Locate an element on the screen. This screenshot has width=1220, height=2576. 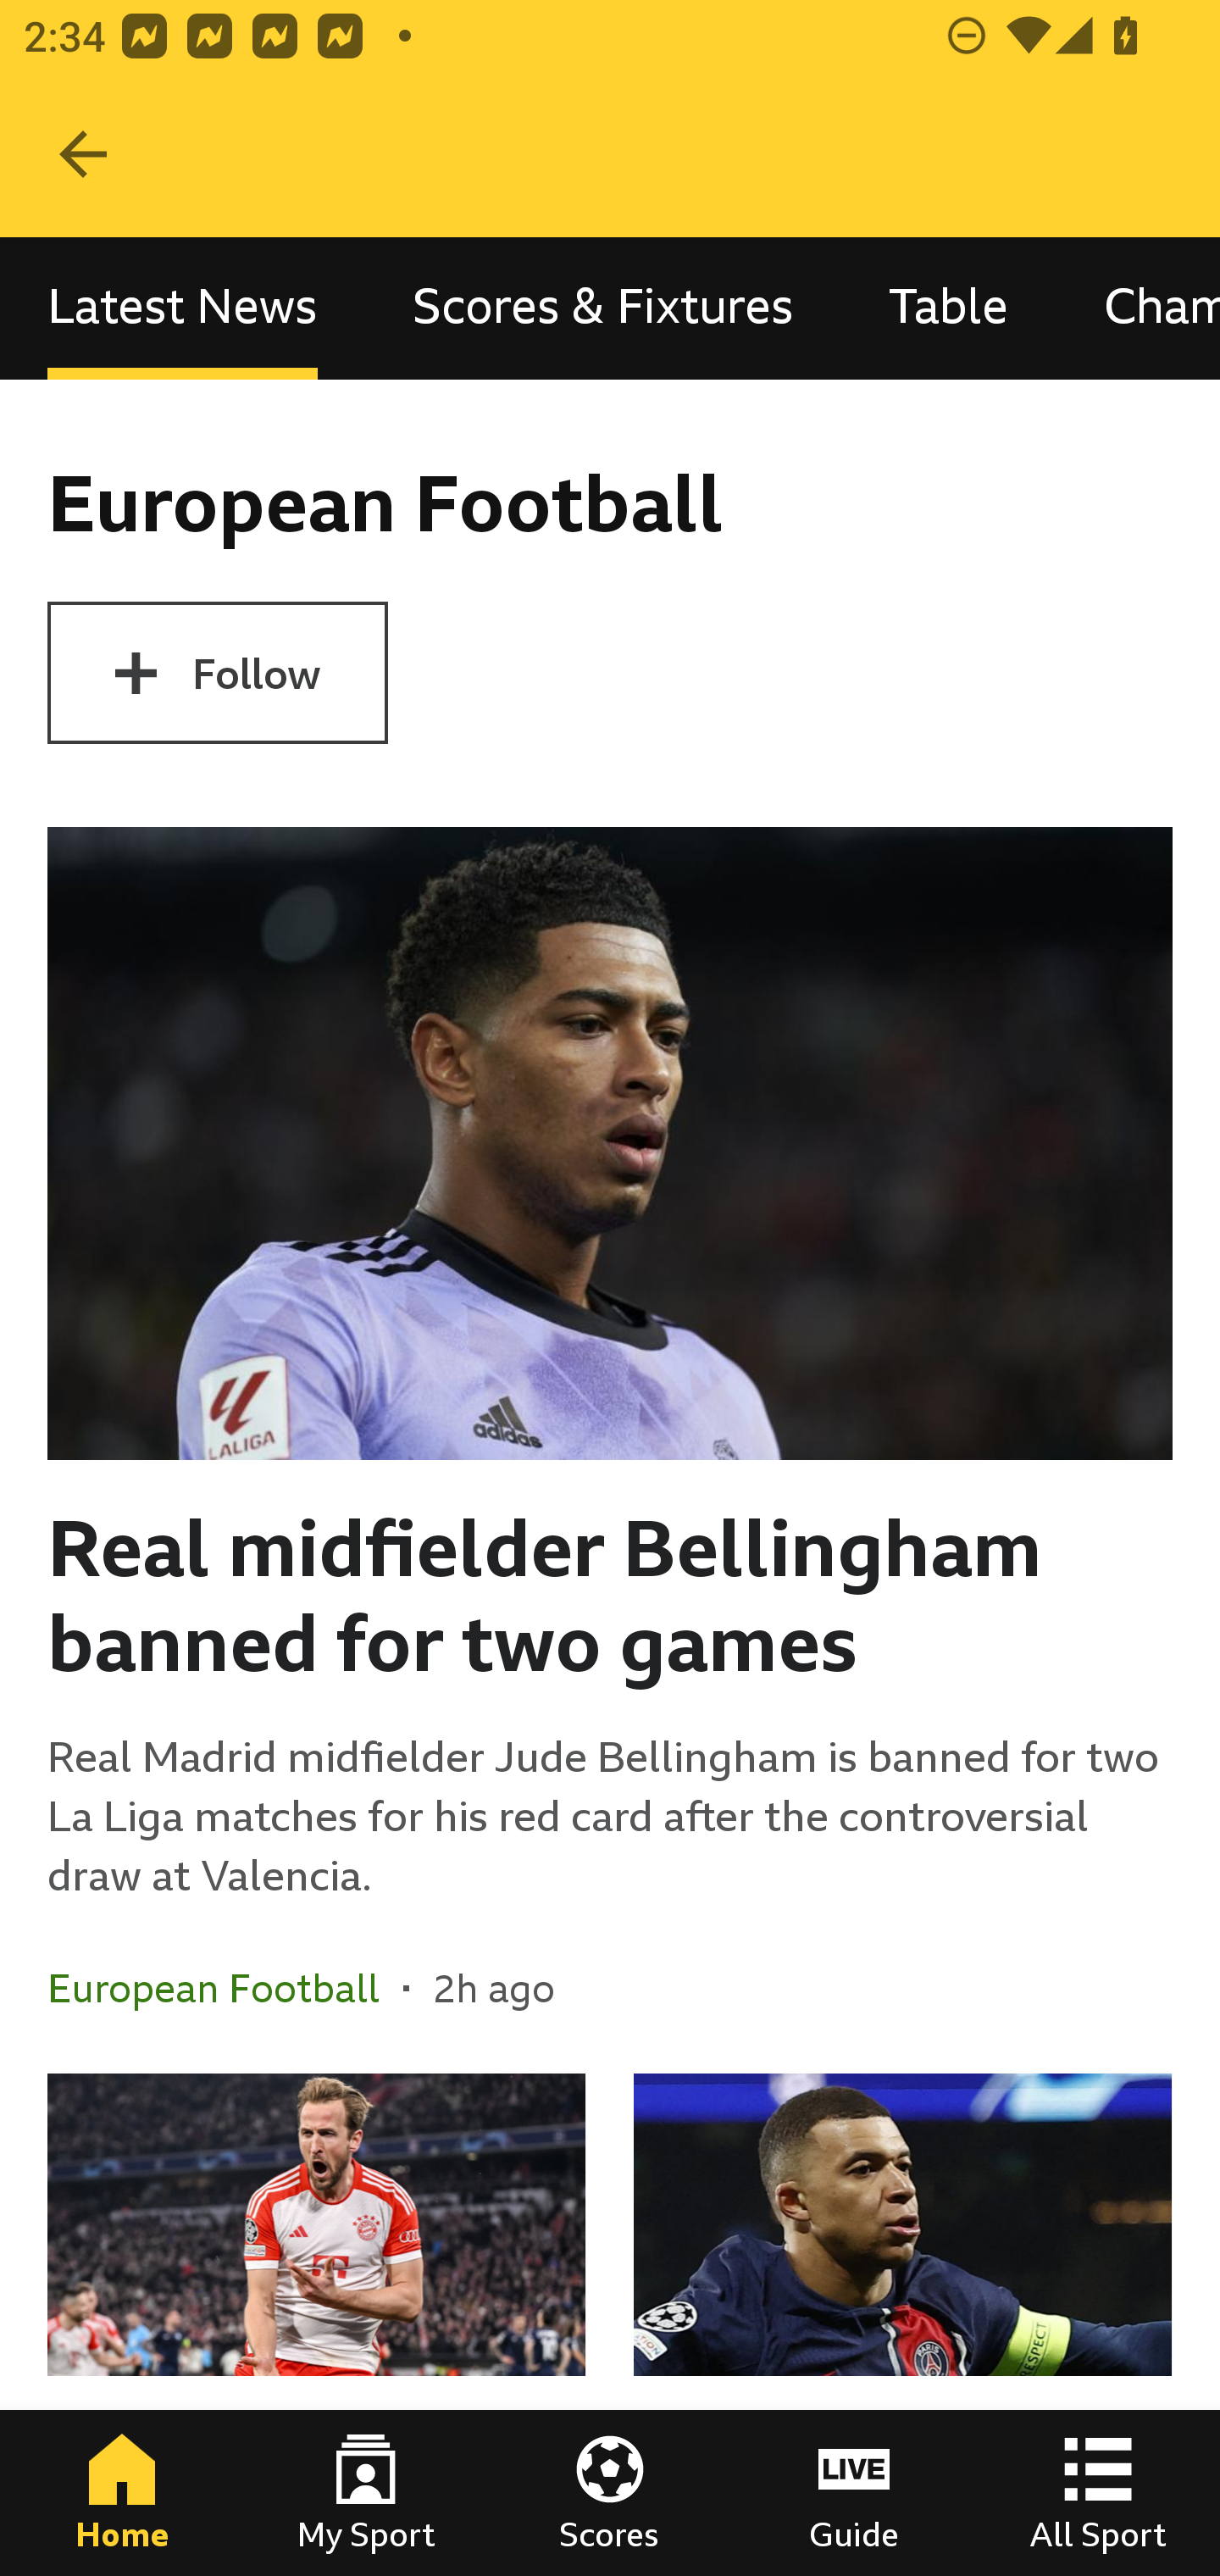
Table is located at coordinates (949, 307).